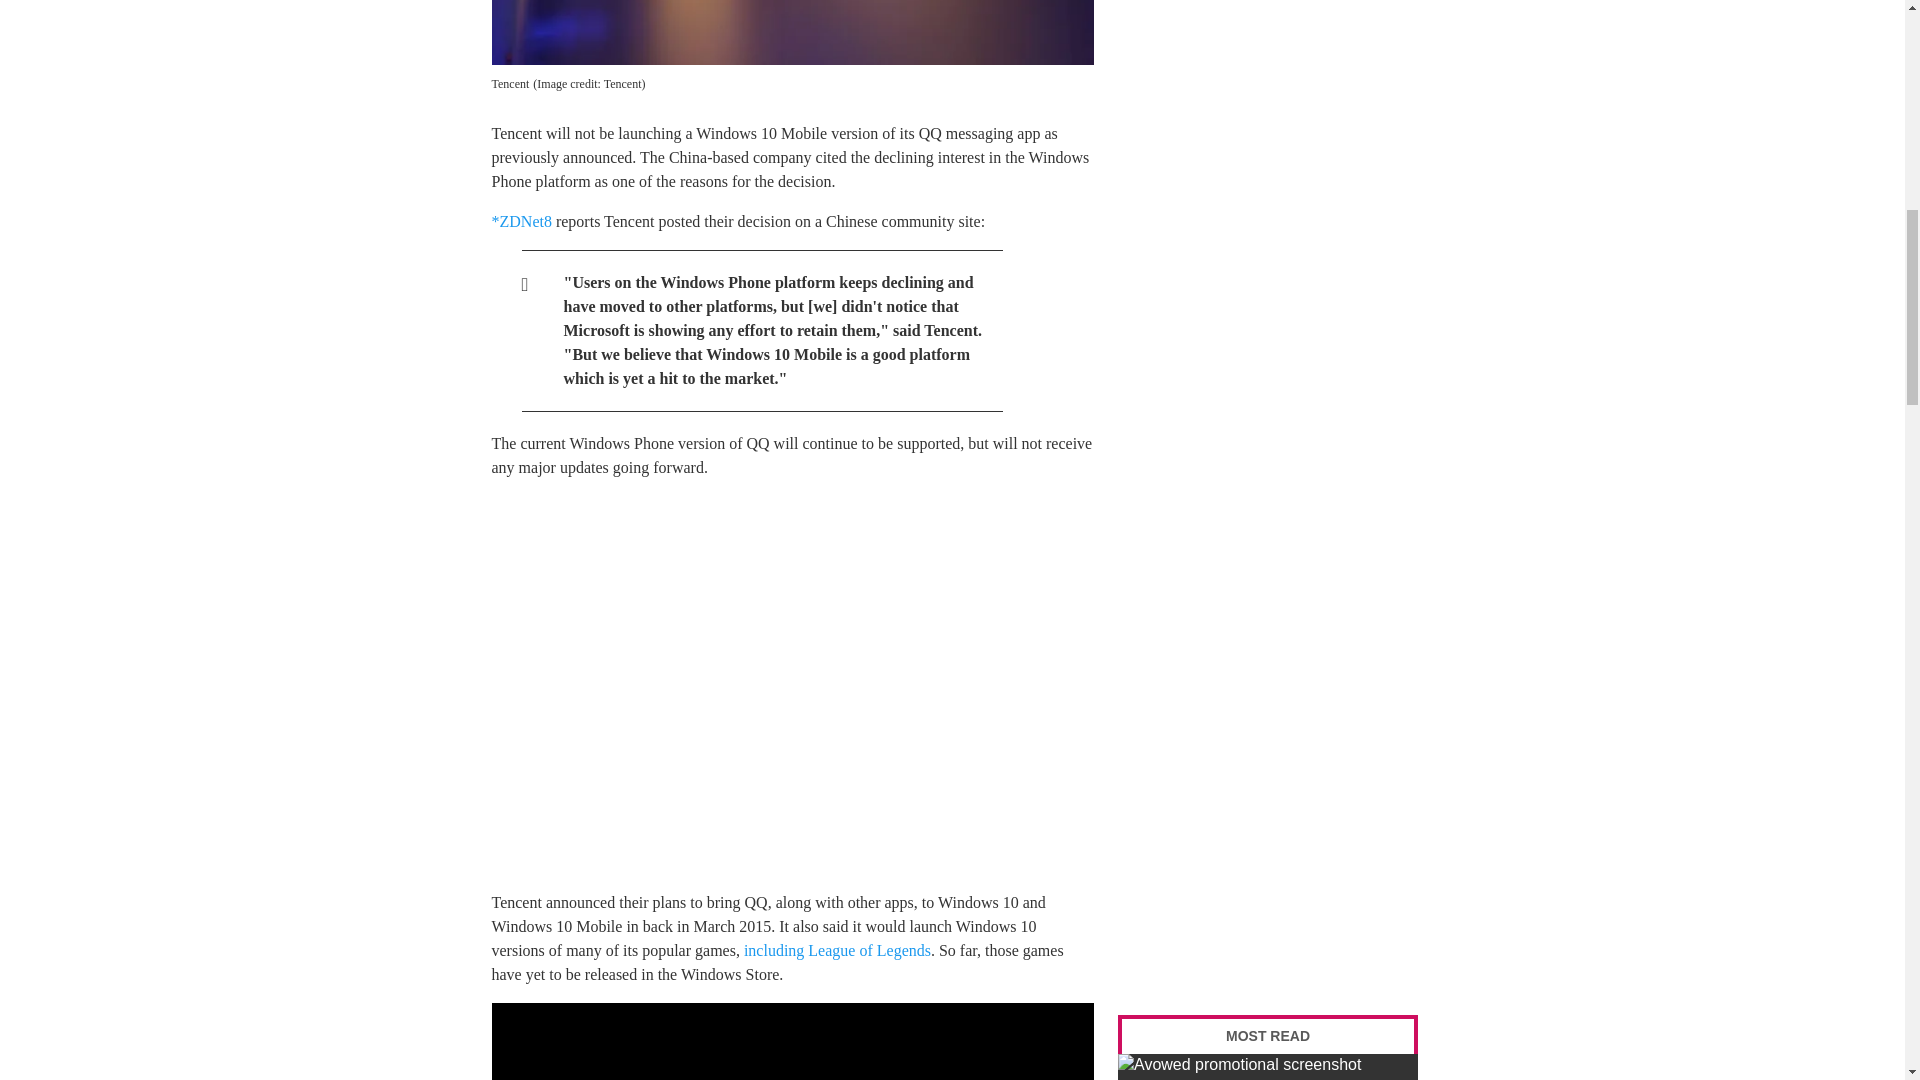 Image resolution: width=1920 pixels, height=1080 pixels. What do you see at coordinates (838, 950) in the screenshot?
I see `including League of Legends` at bounding box center [838, 950].